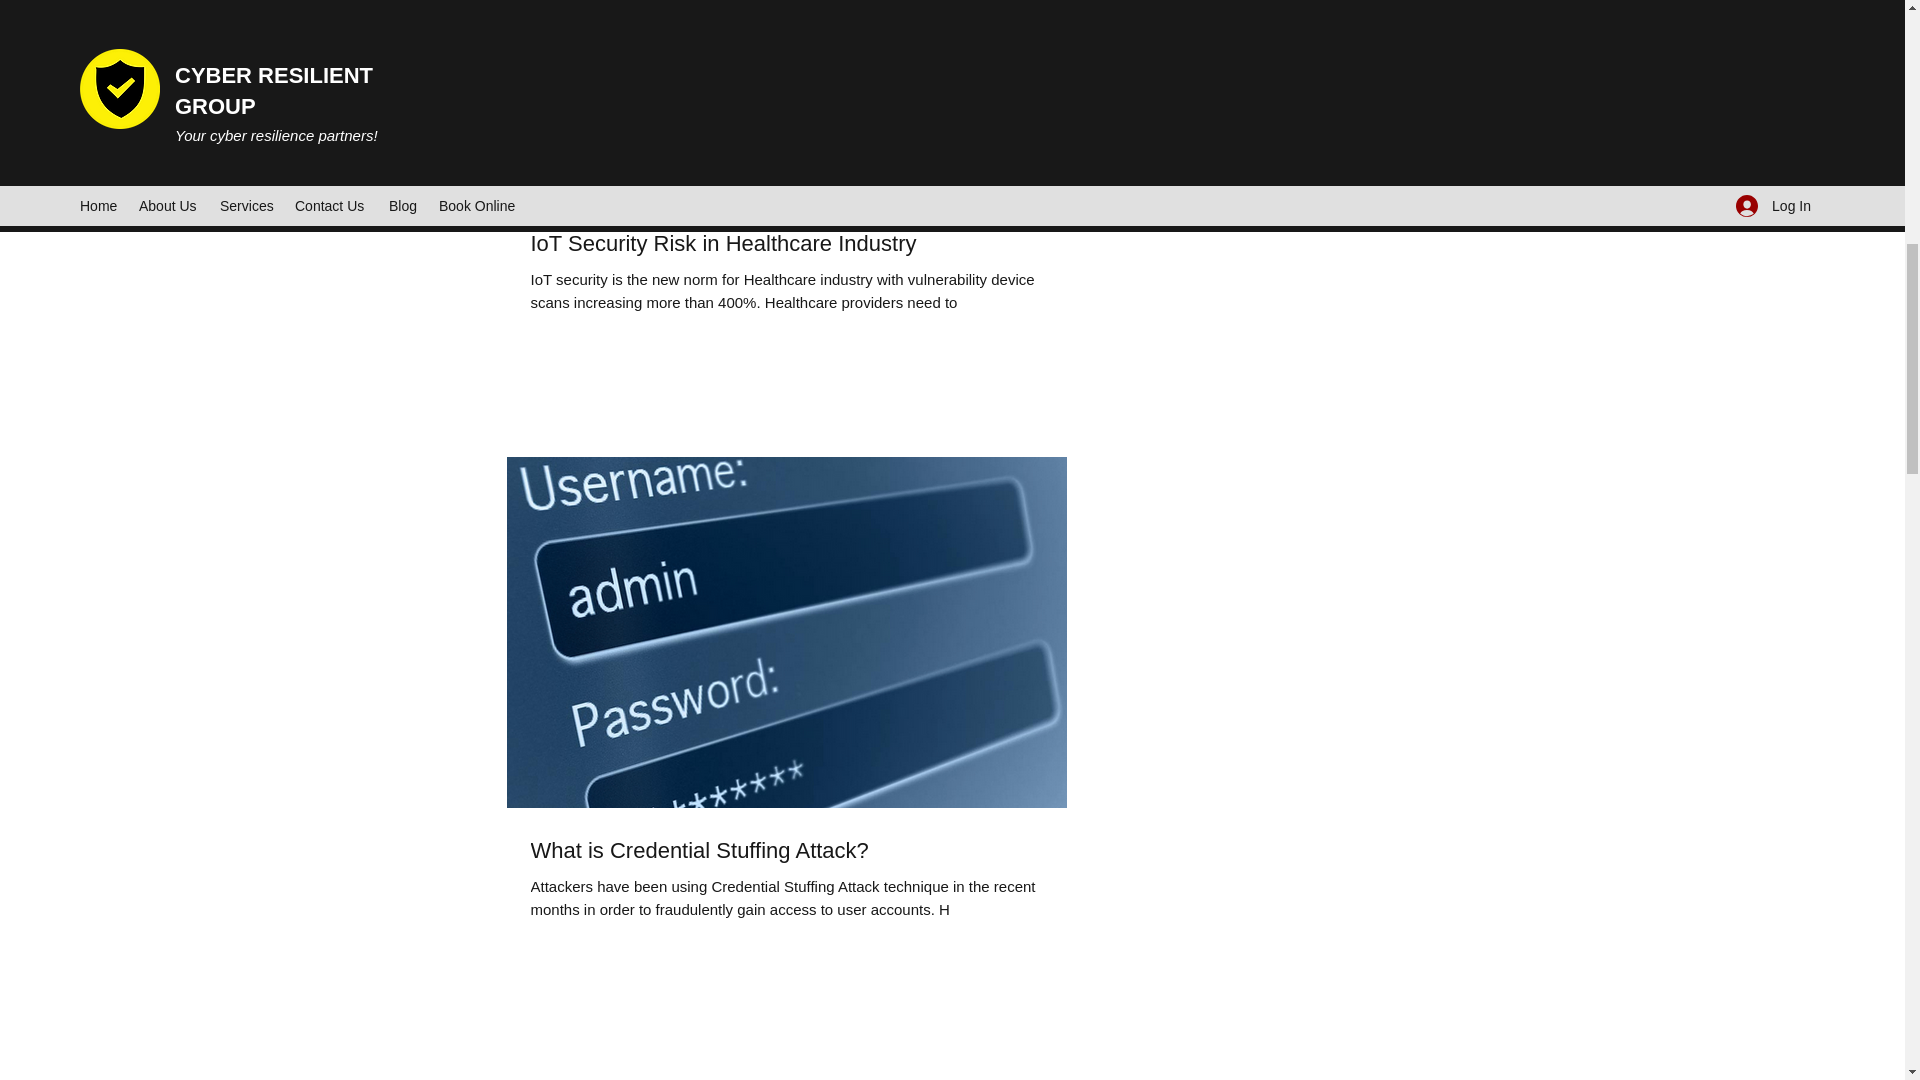 The width and height of the screenshot is (1920, 1080). What do you see at coordinates (1222, 14) in the screenshot?
I see `endpoint detection and response` at bounding box center [1222, 14].